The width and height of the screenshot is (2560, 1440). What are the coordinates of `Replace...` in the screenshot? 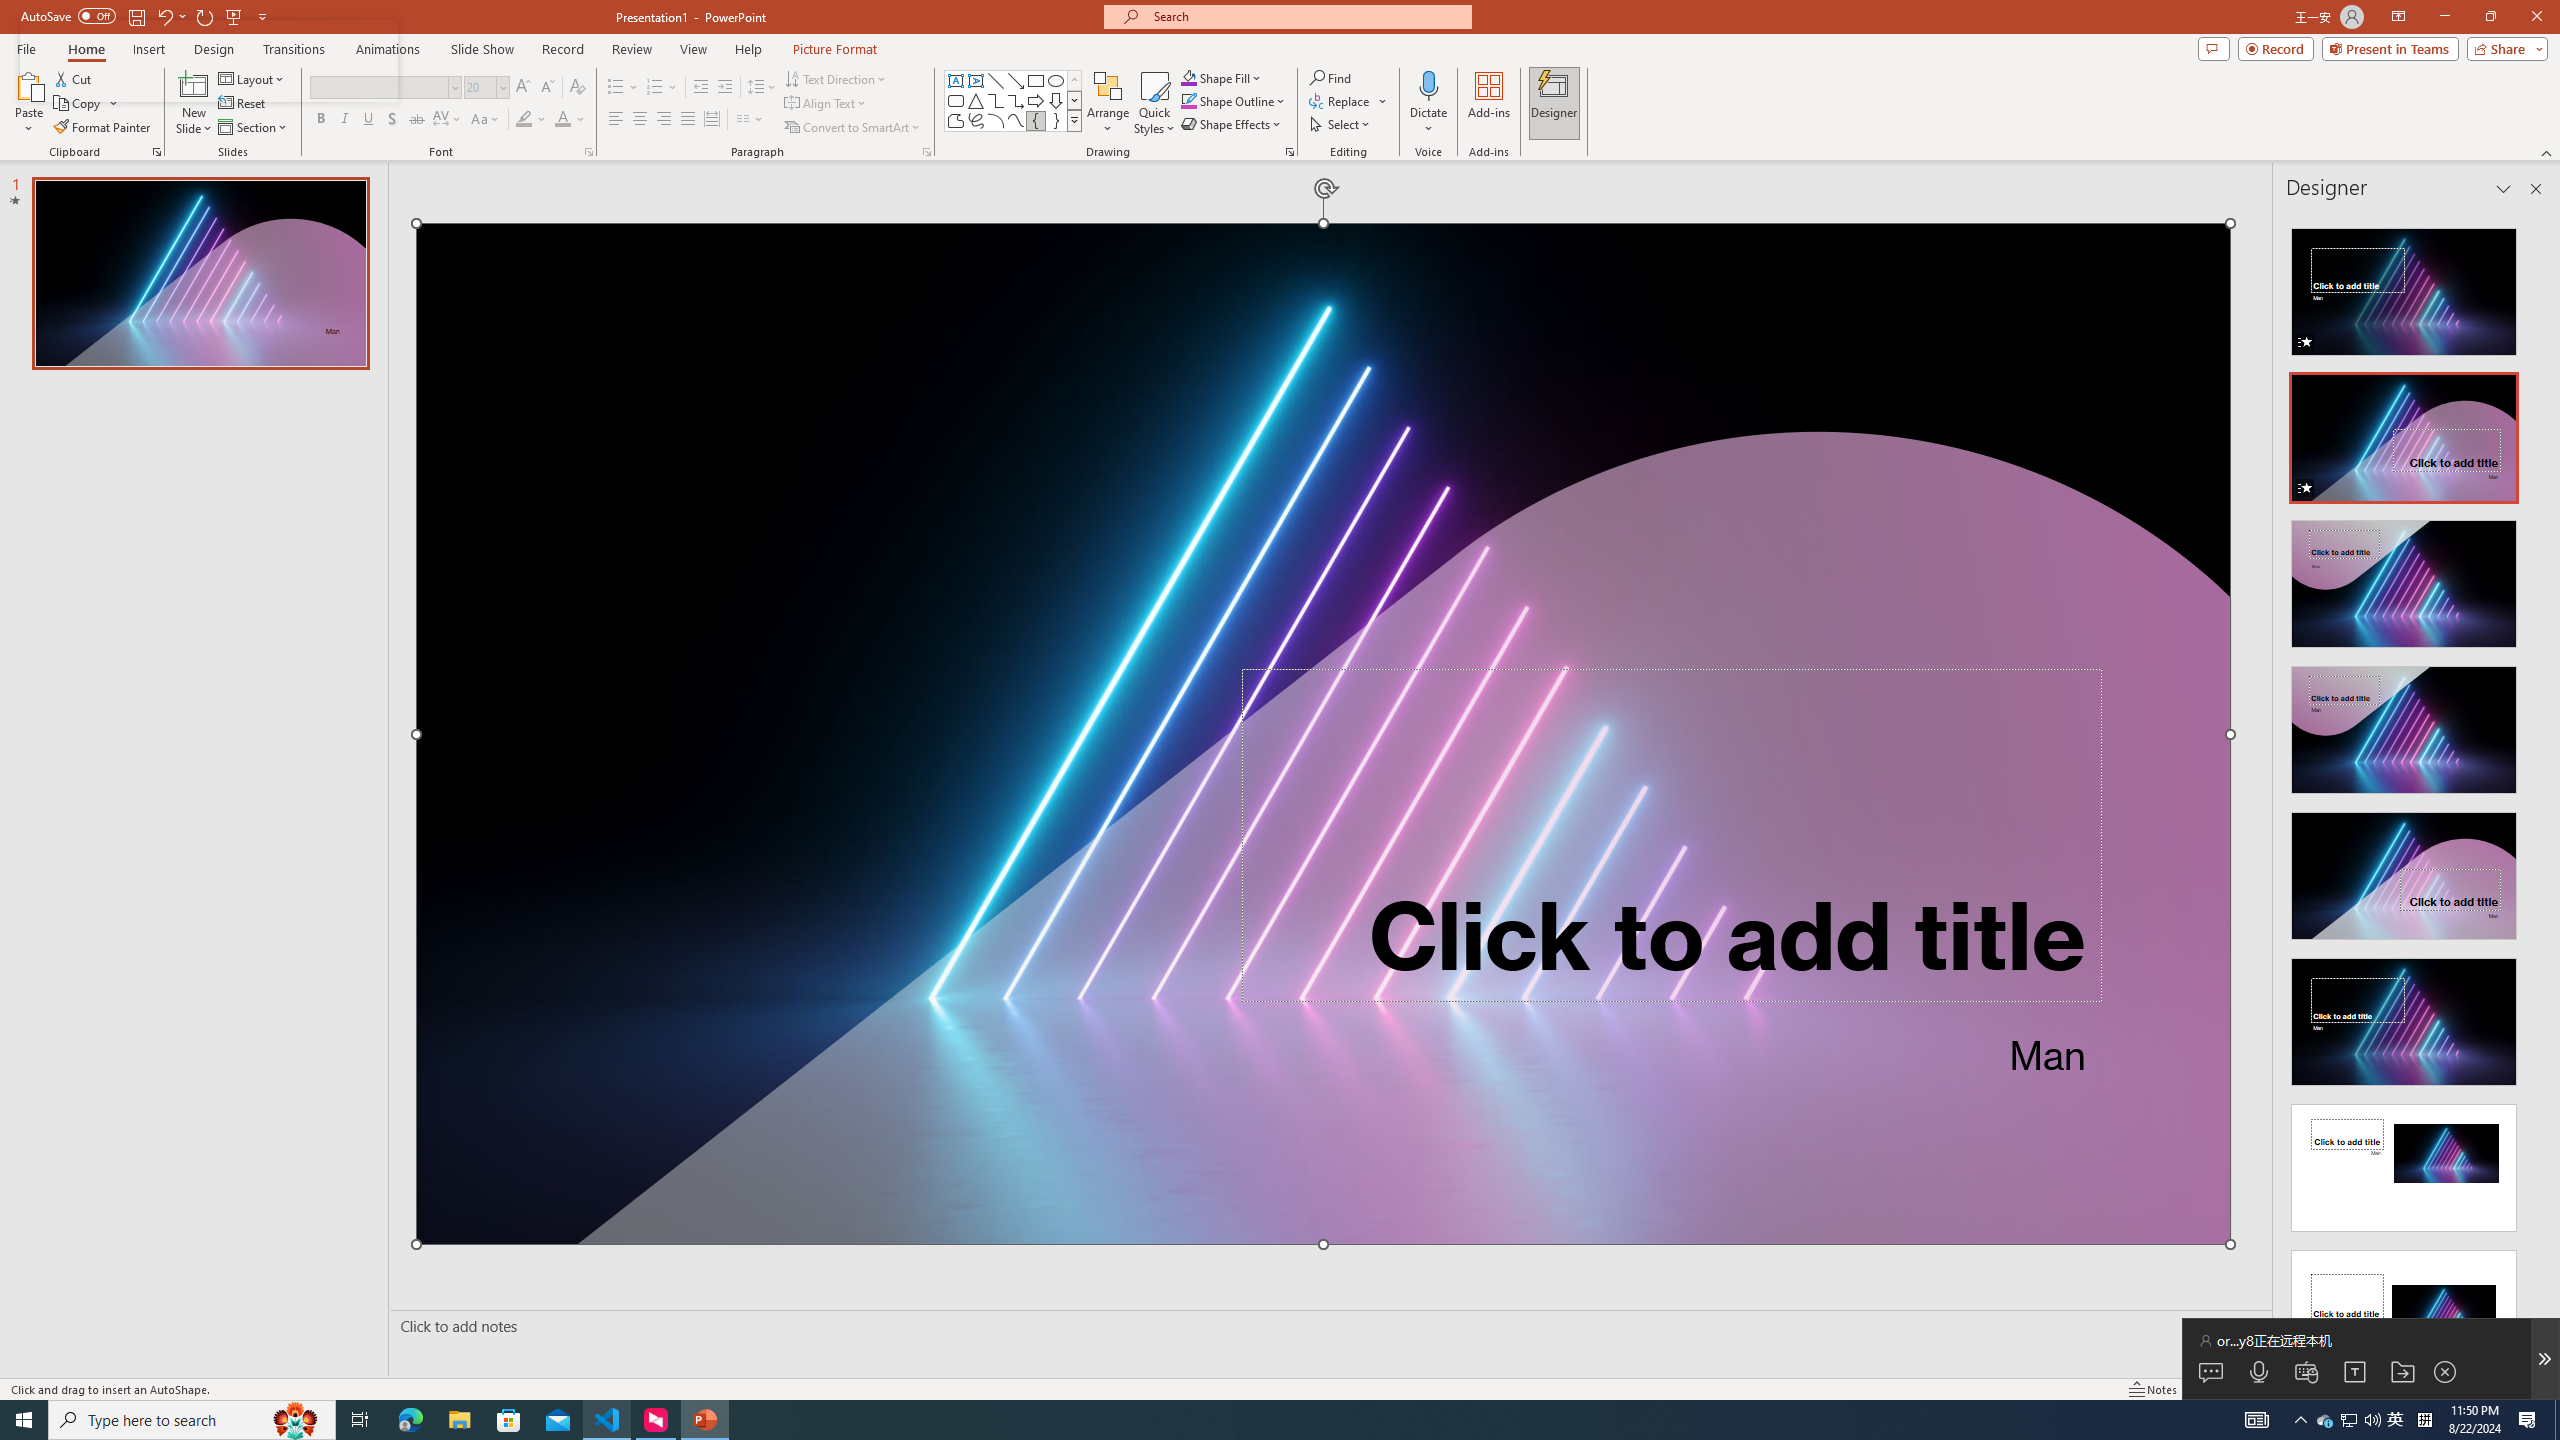 It's located at (1348, 100).